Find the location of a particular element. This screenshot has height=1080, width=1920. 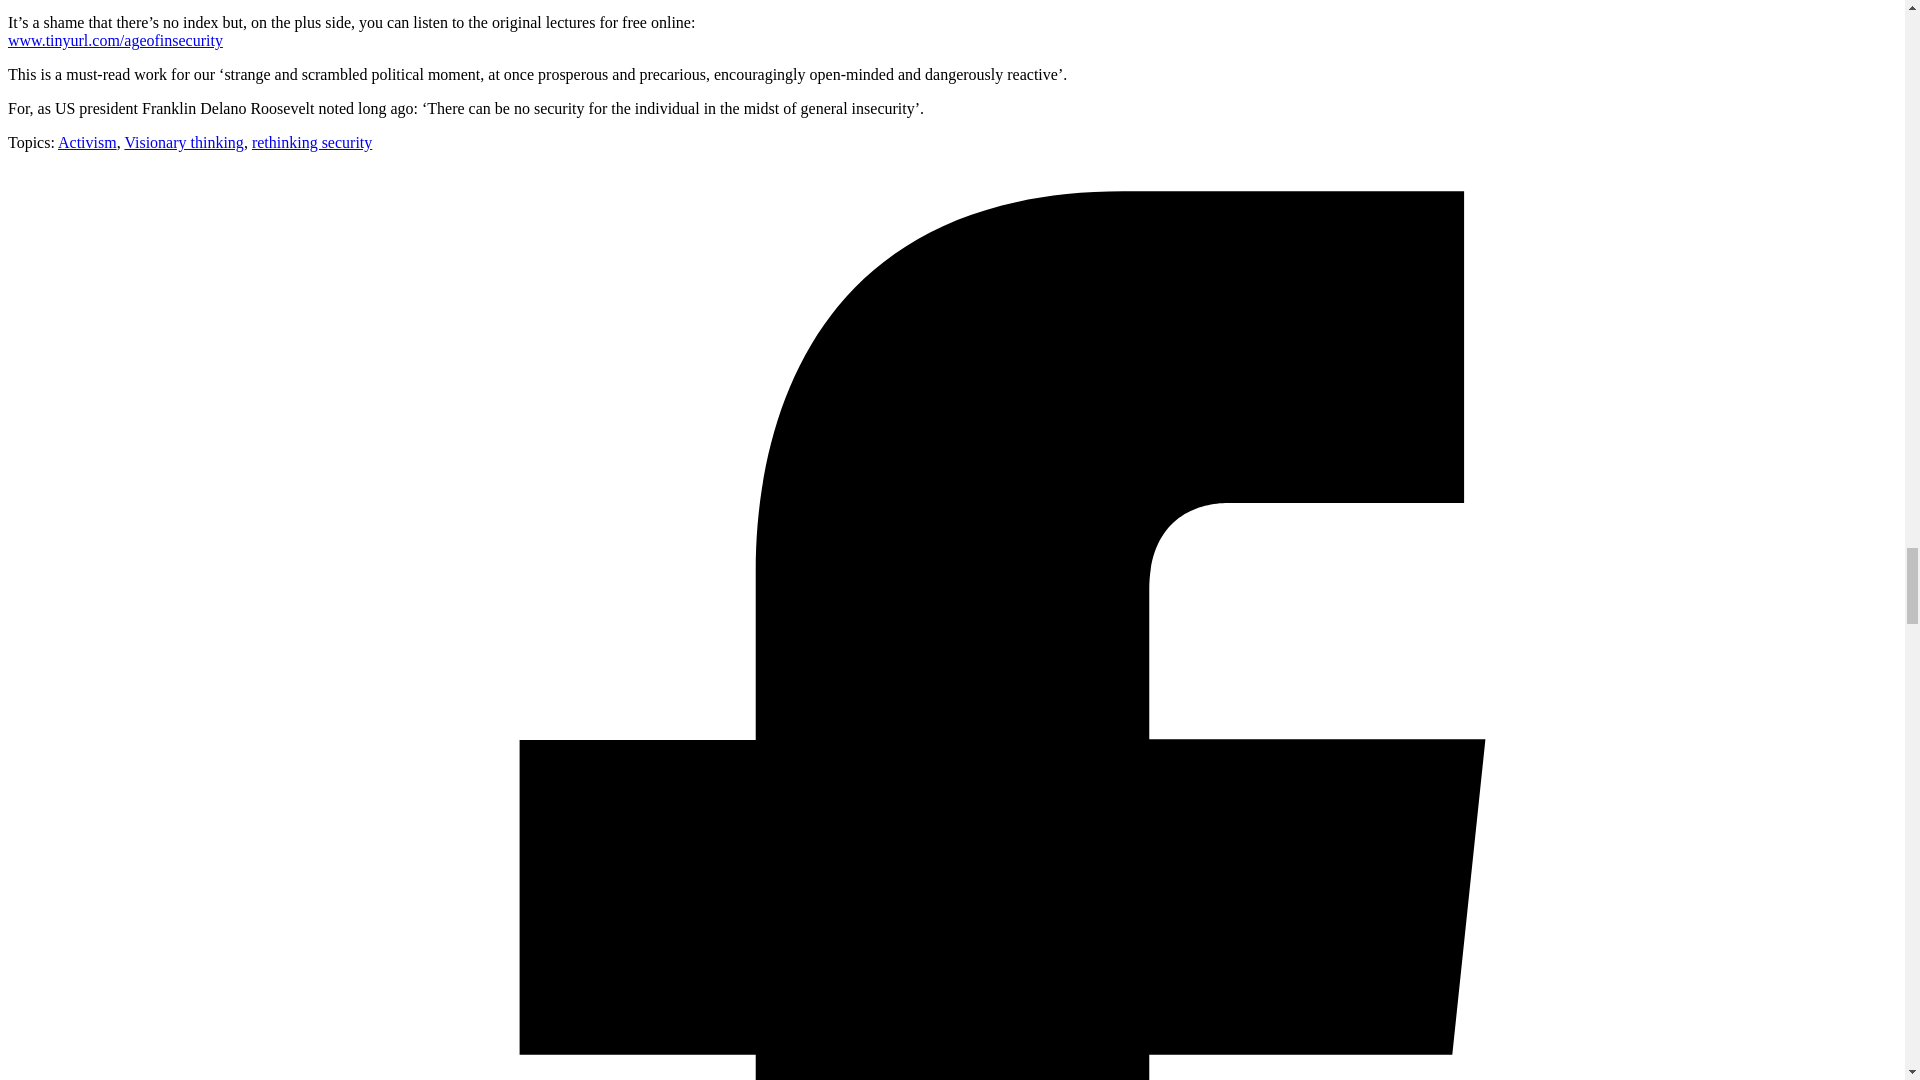

rethinking security is located at coordinates (312, 142).